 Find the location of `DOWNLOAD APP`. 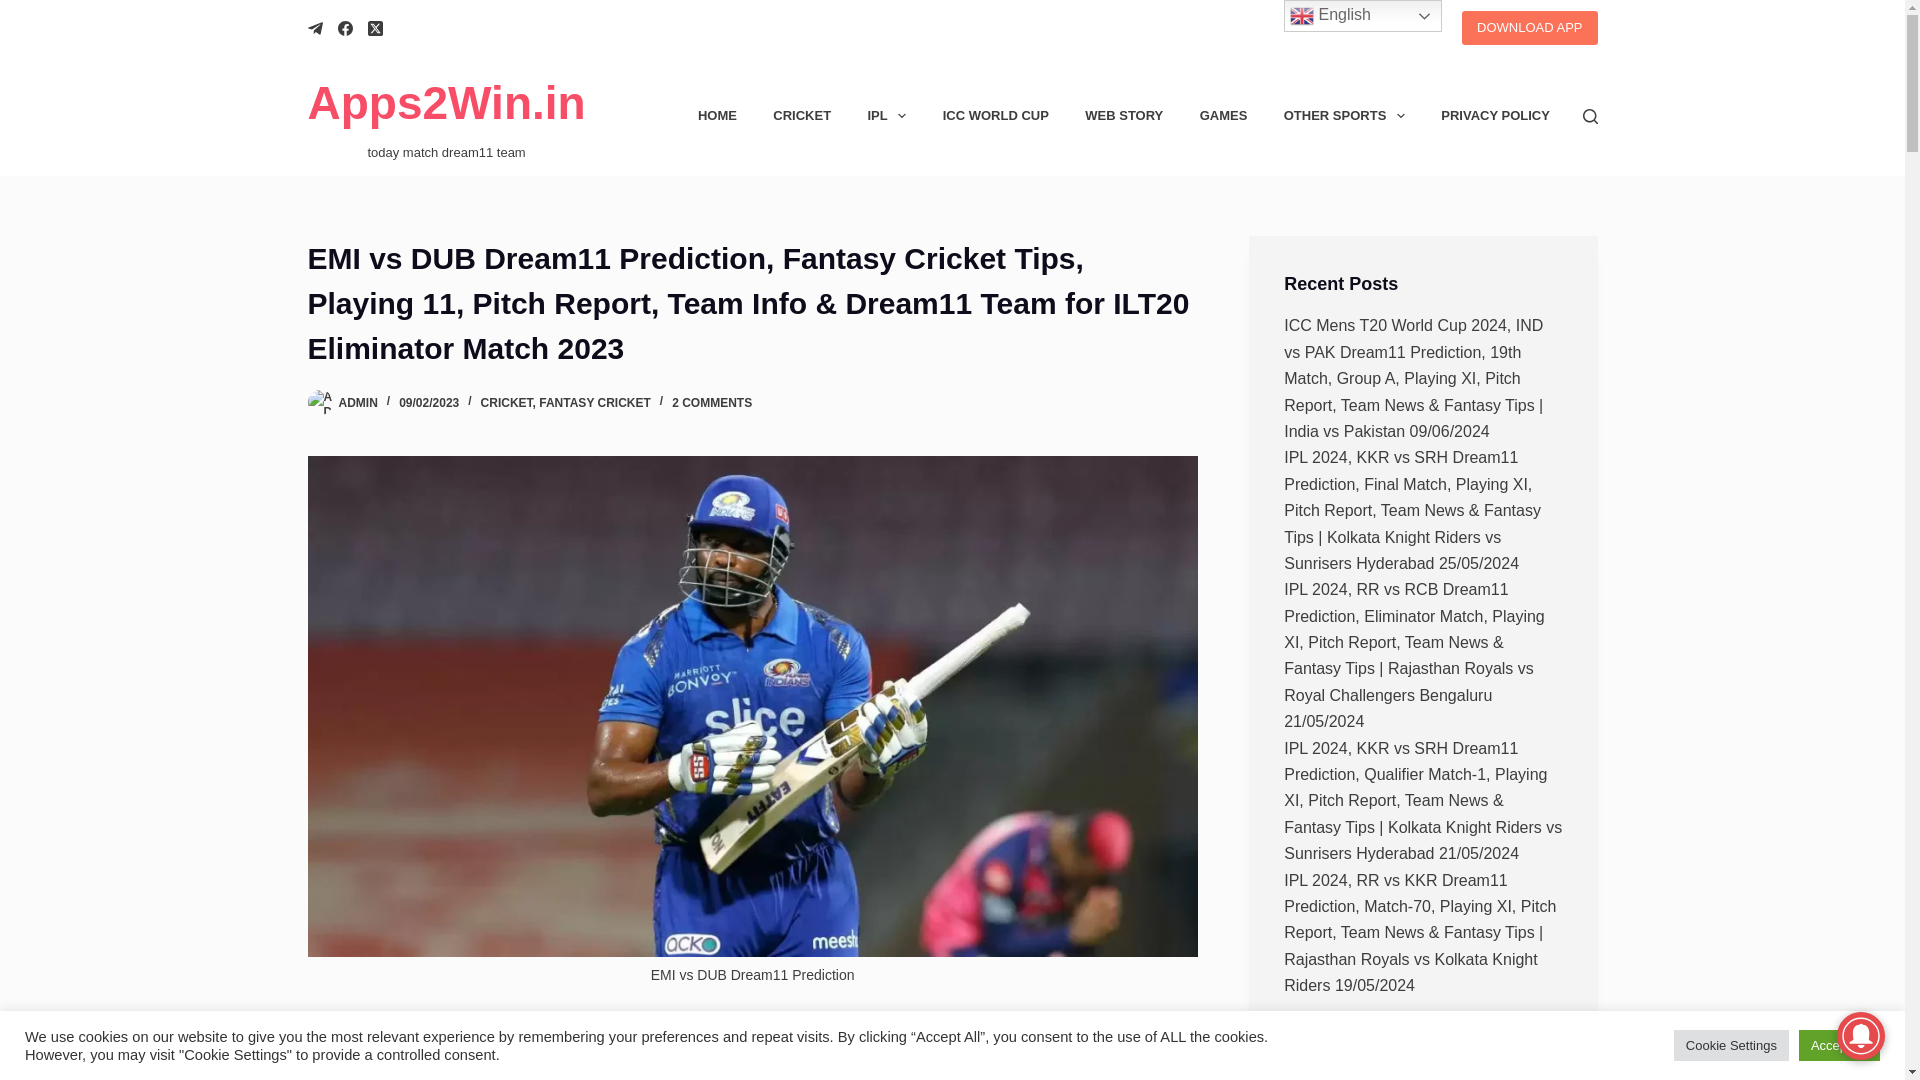

DOWNLOAD APP is located at coordinates (1529, 28).